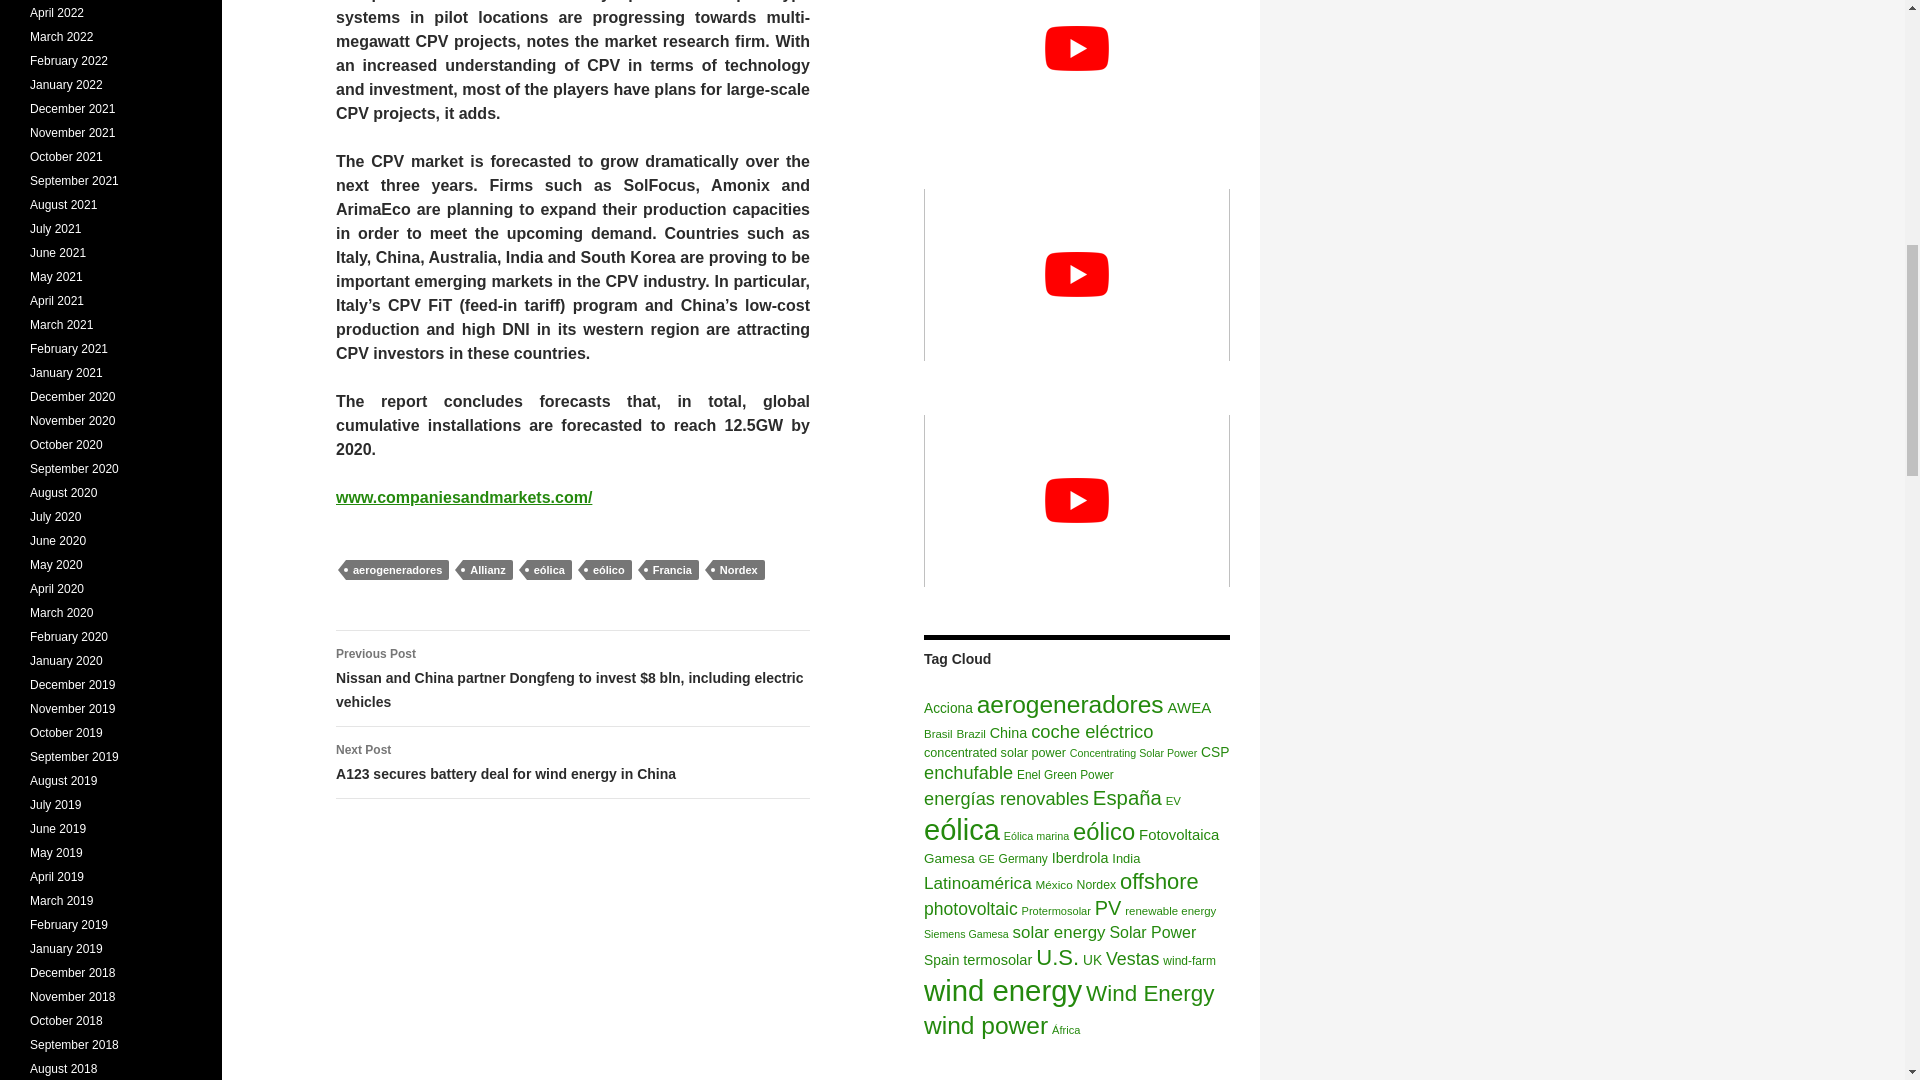 Image resolution: width=1920 pixels, height=1080 pixels. What do you see at coordinates (948, 708) in the screenshot?
I see `Acciona` at bounding box center [948, 708].